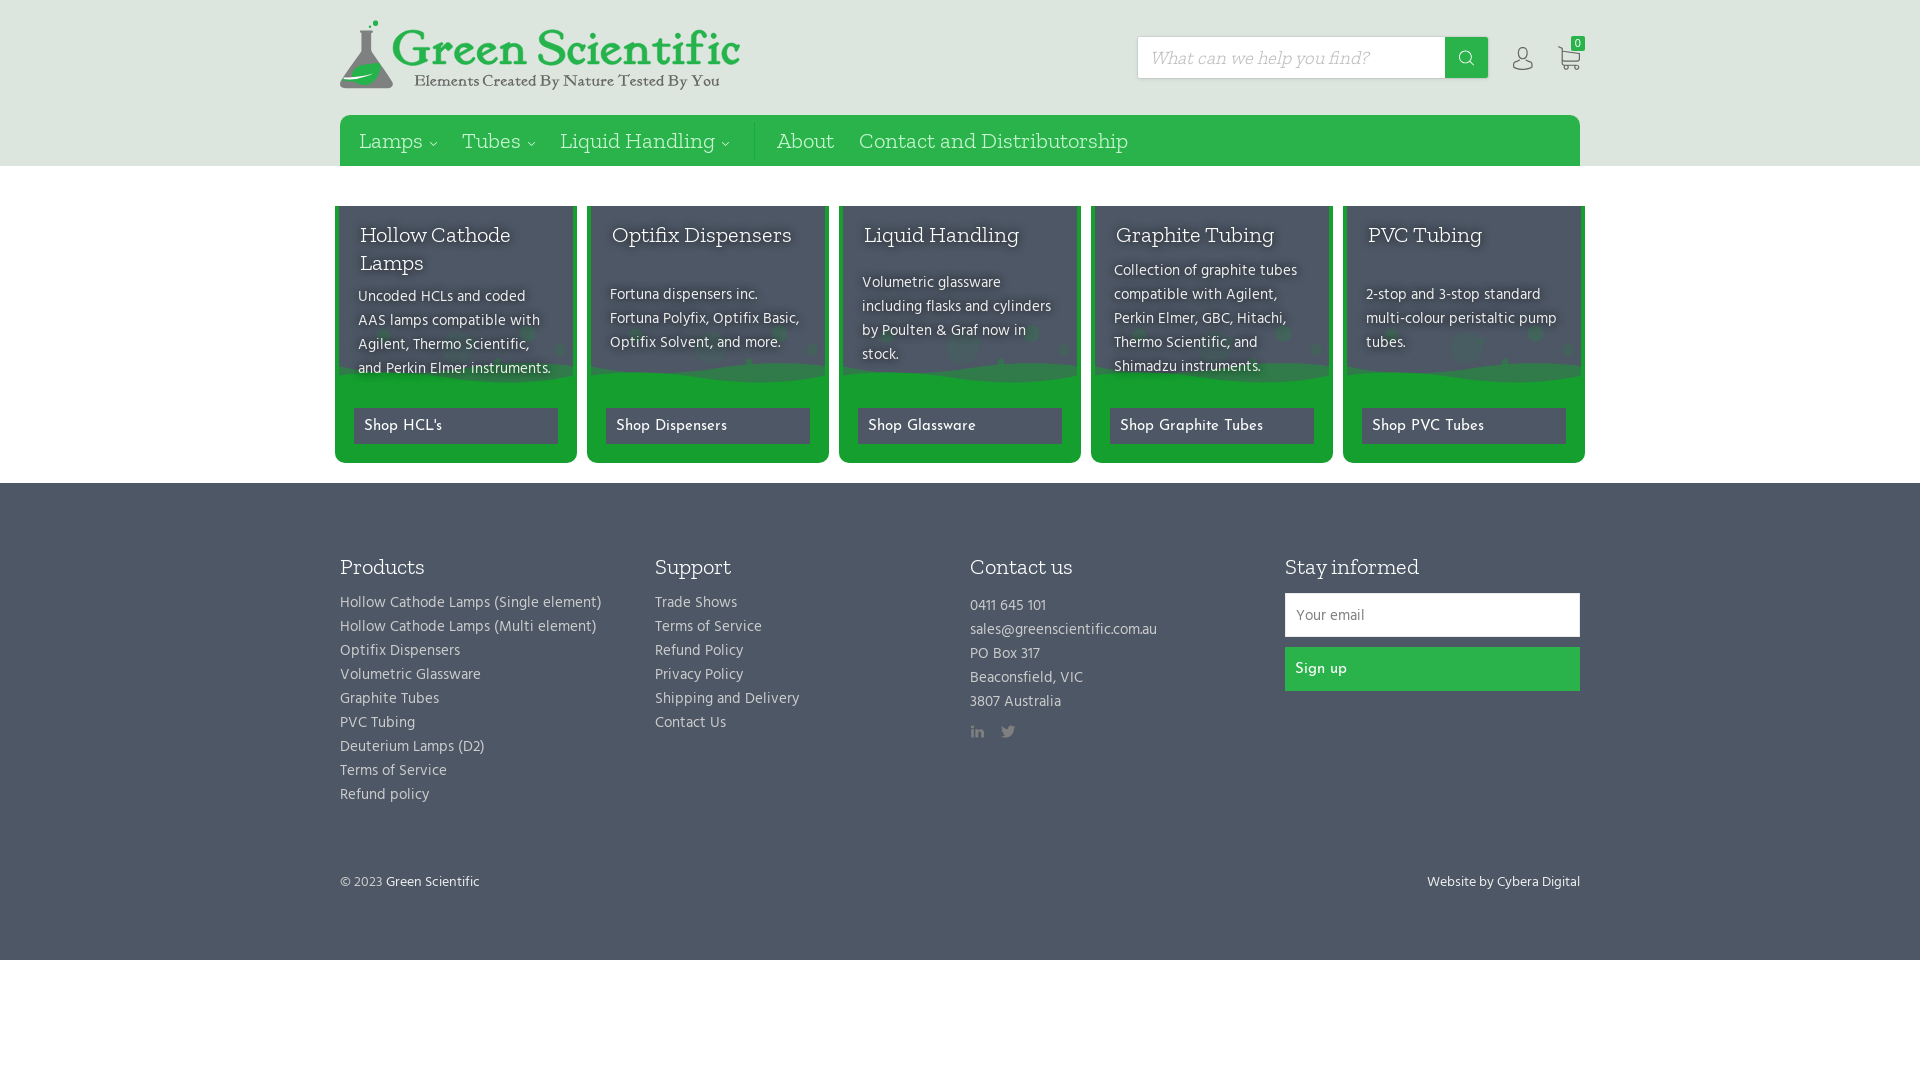  Describe the element at coordinates (406, 298) in the screenshot. I see `Uncoded HCLs` at that location.